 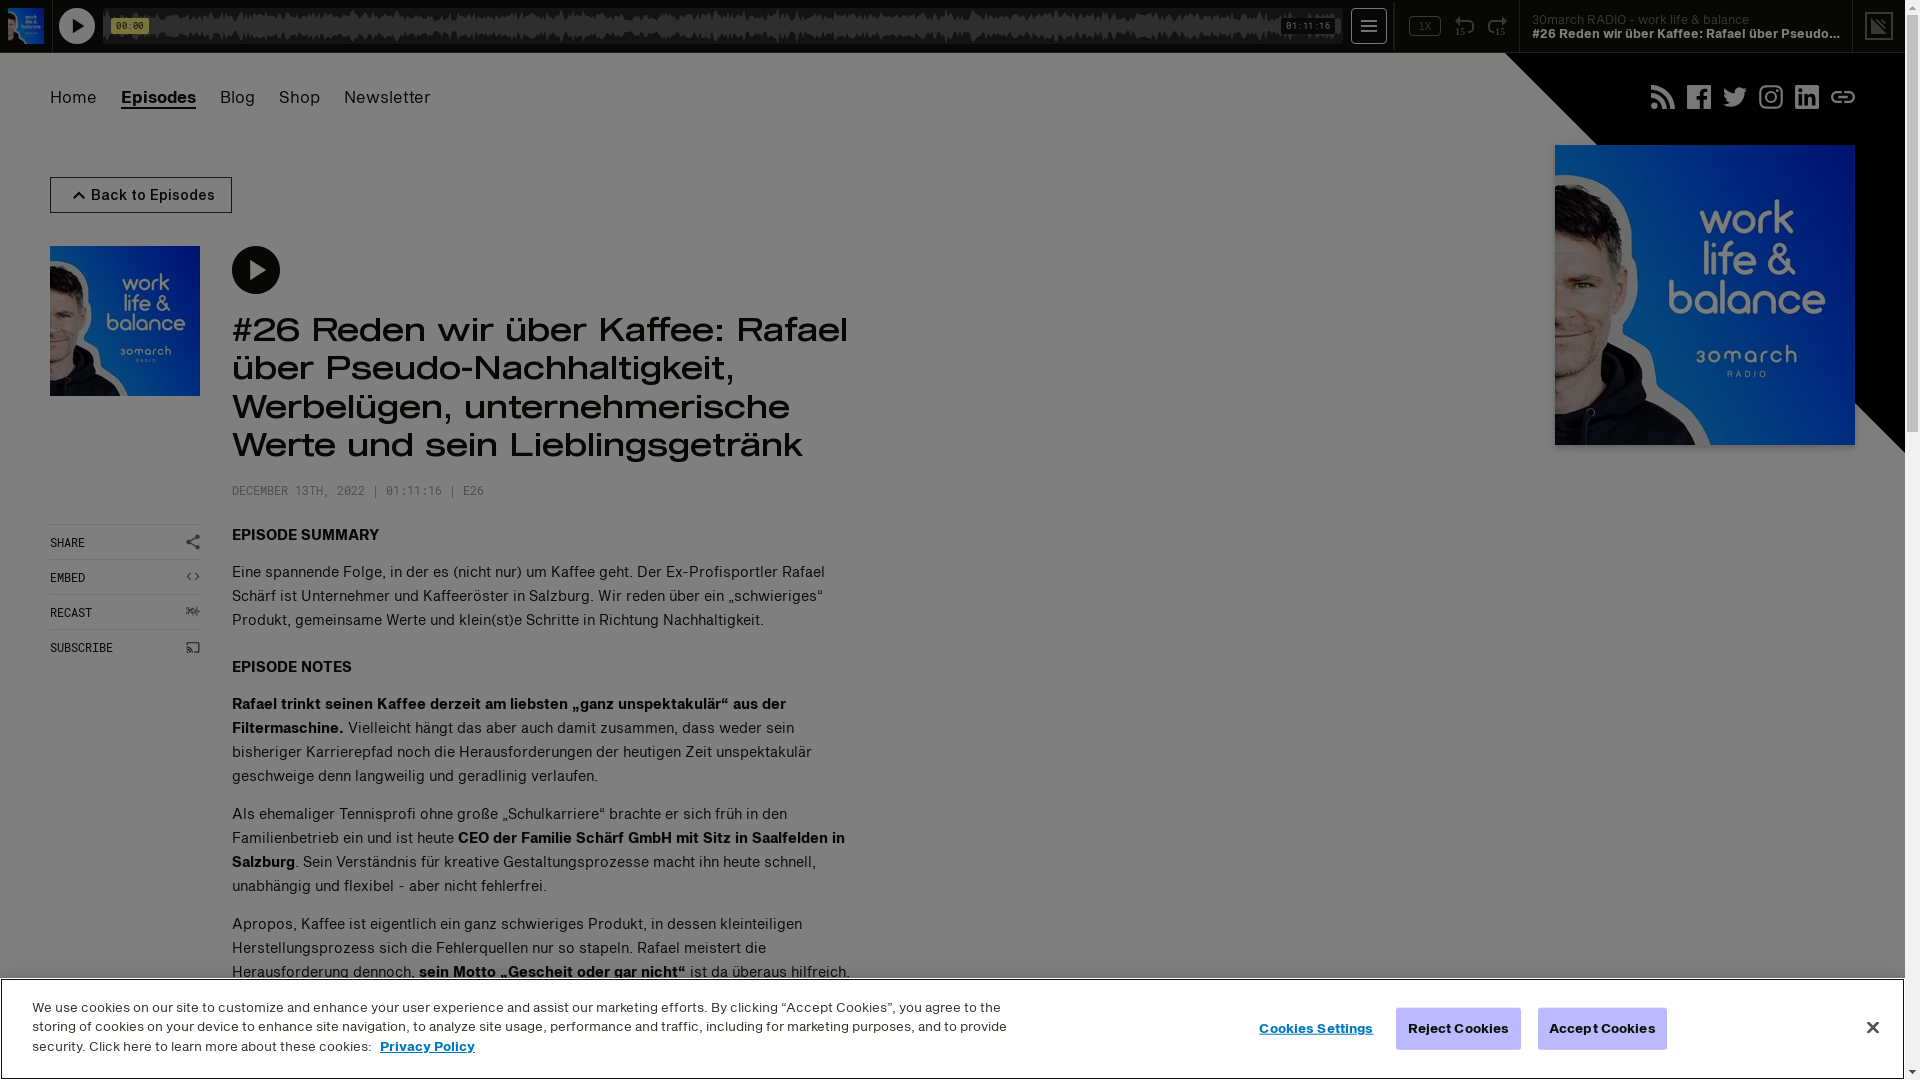 I want to click on Privacy Policy, so click(x=428, y=1048).